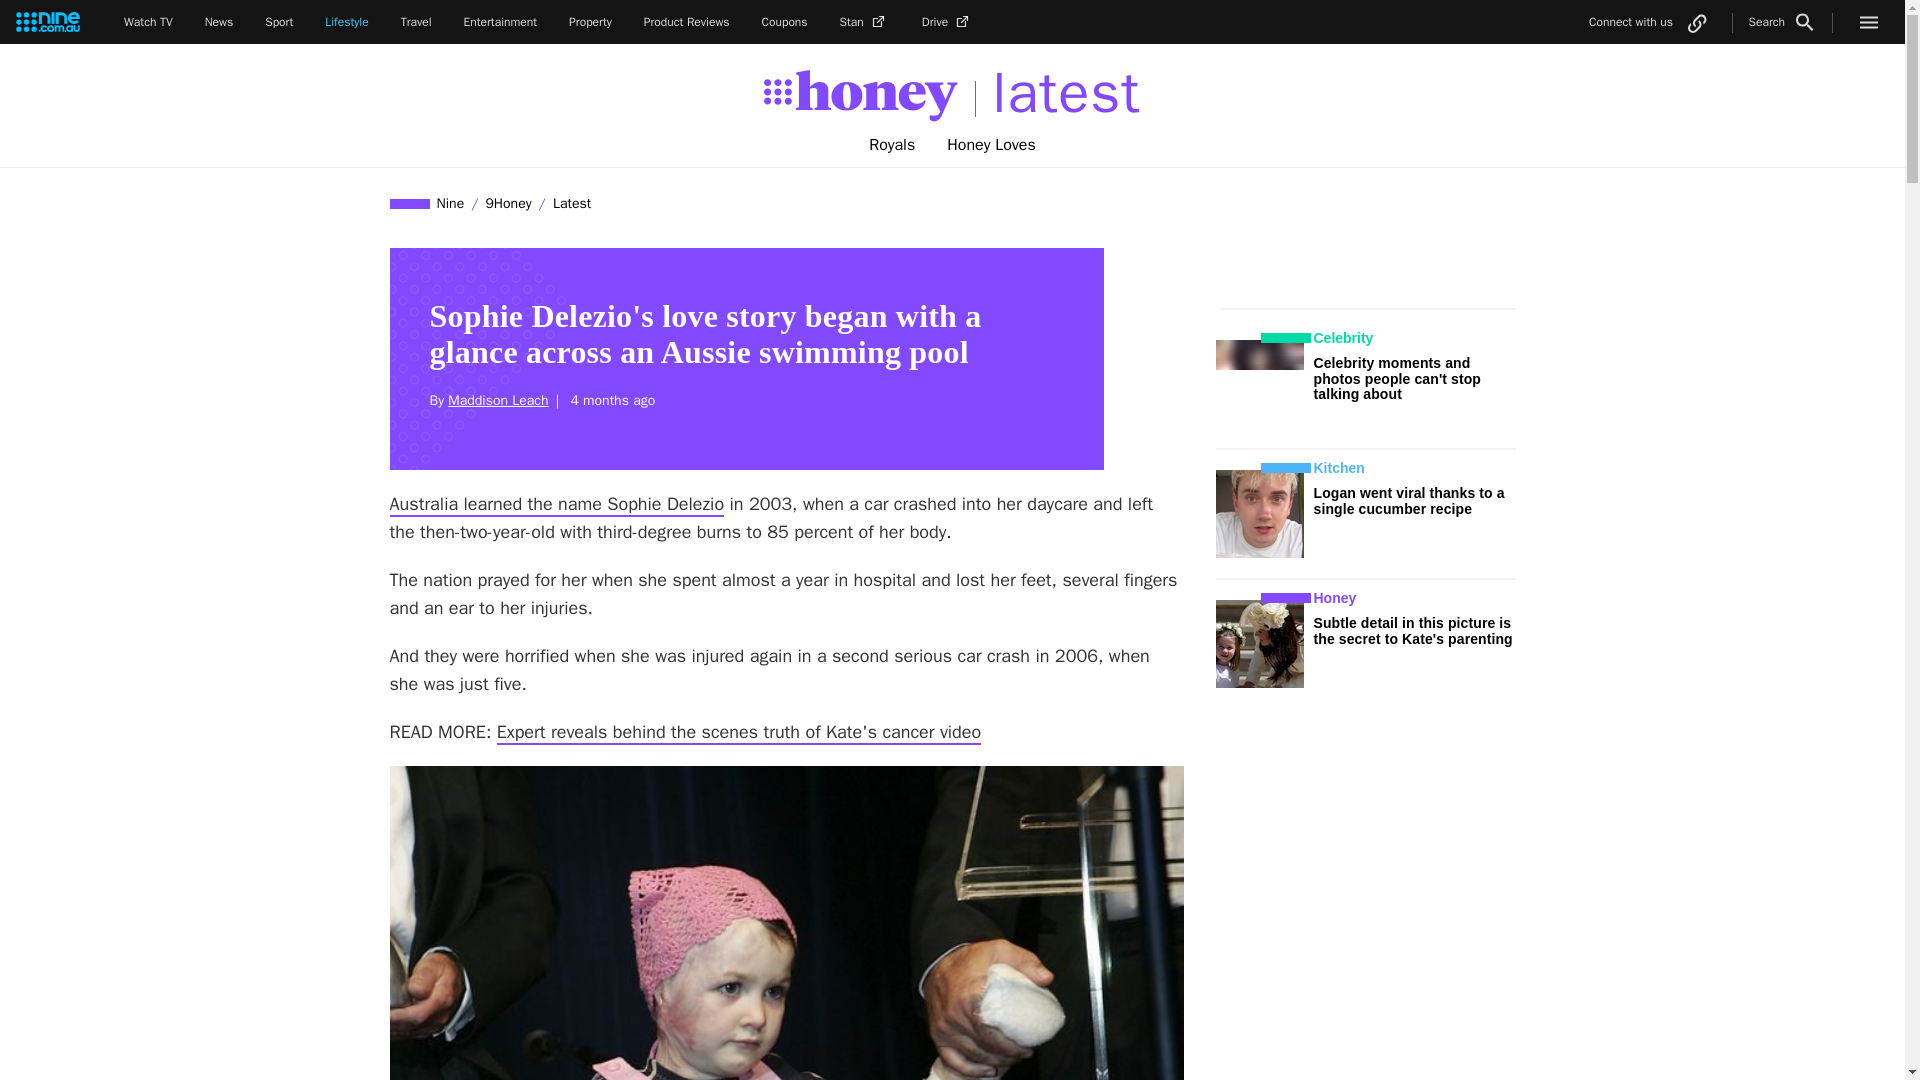 The height and width of the screenshot is (1080, 1920). I want to click on Stan, so click(865, 22).